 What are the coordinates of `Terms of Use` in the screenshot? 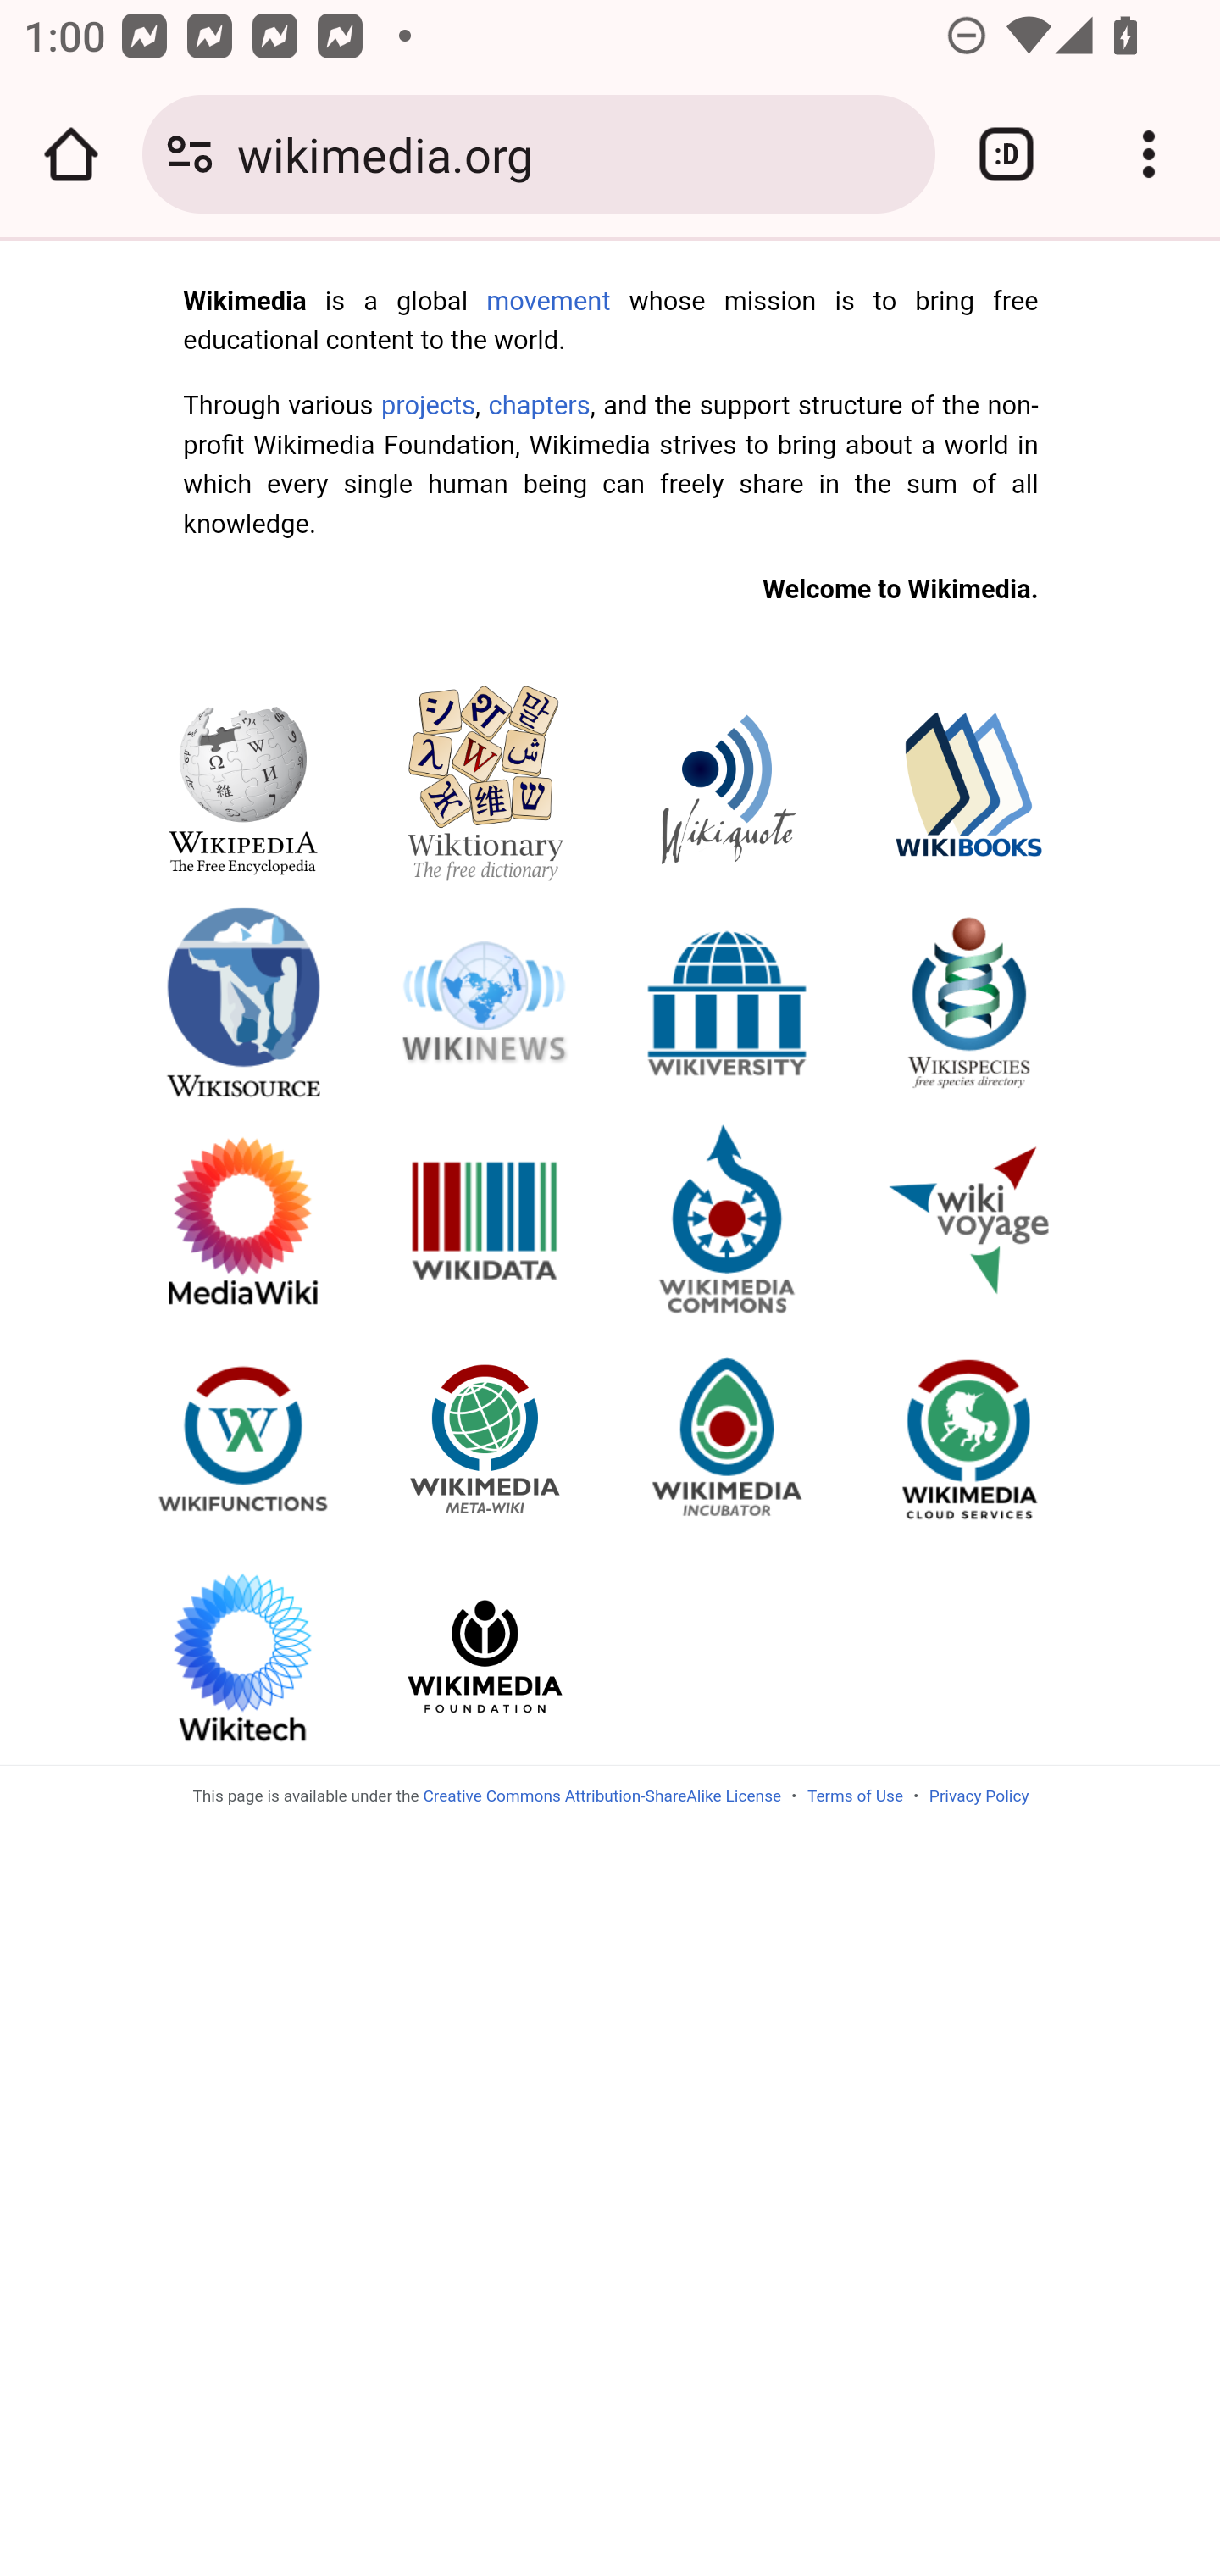 It's located at (854, 1795).